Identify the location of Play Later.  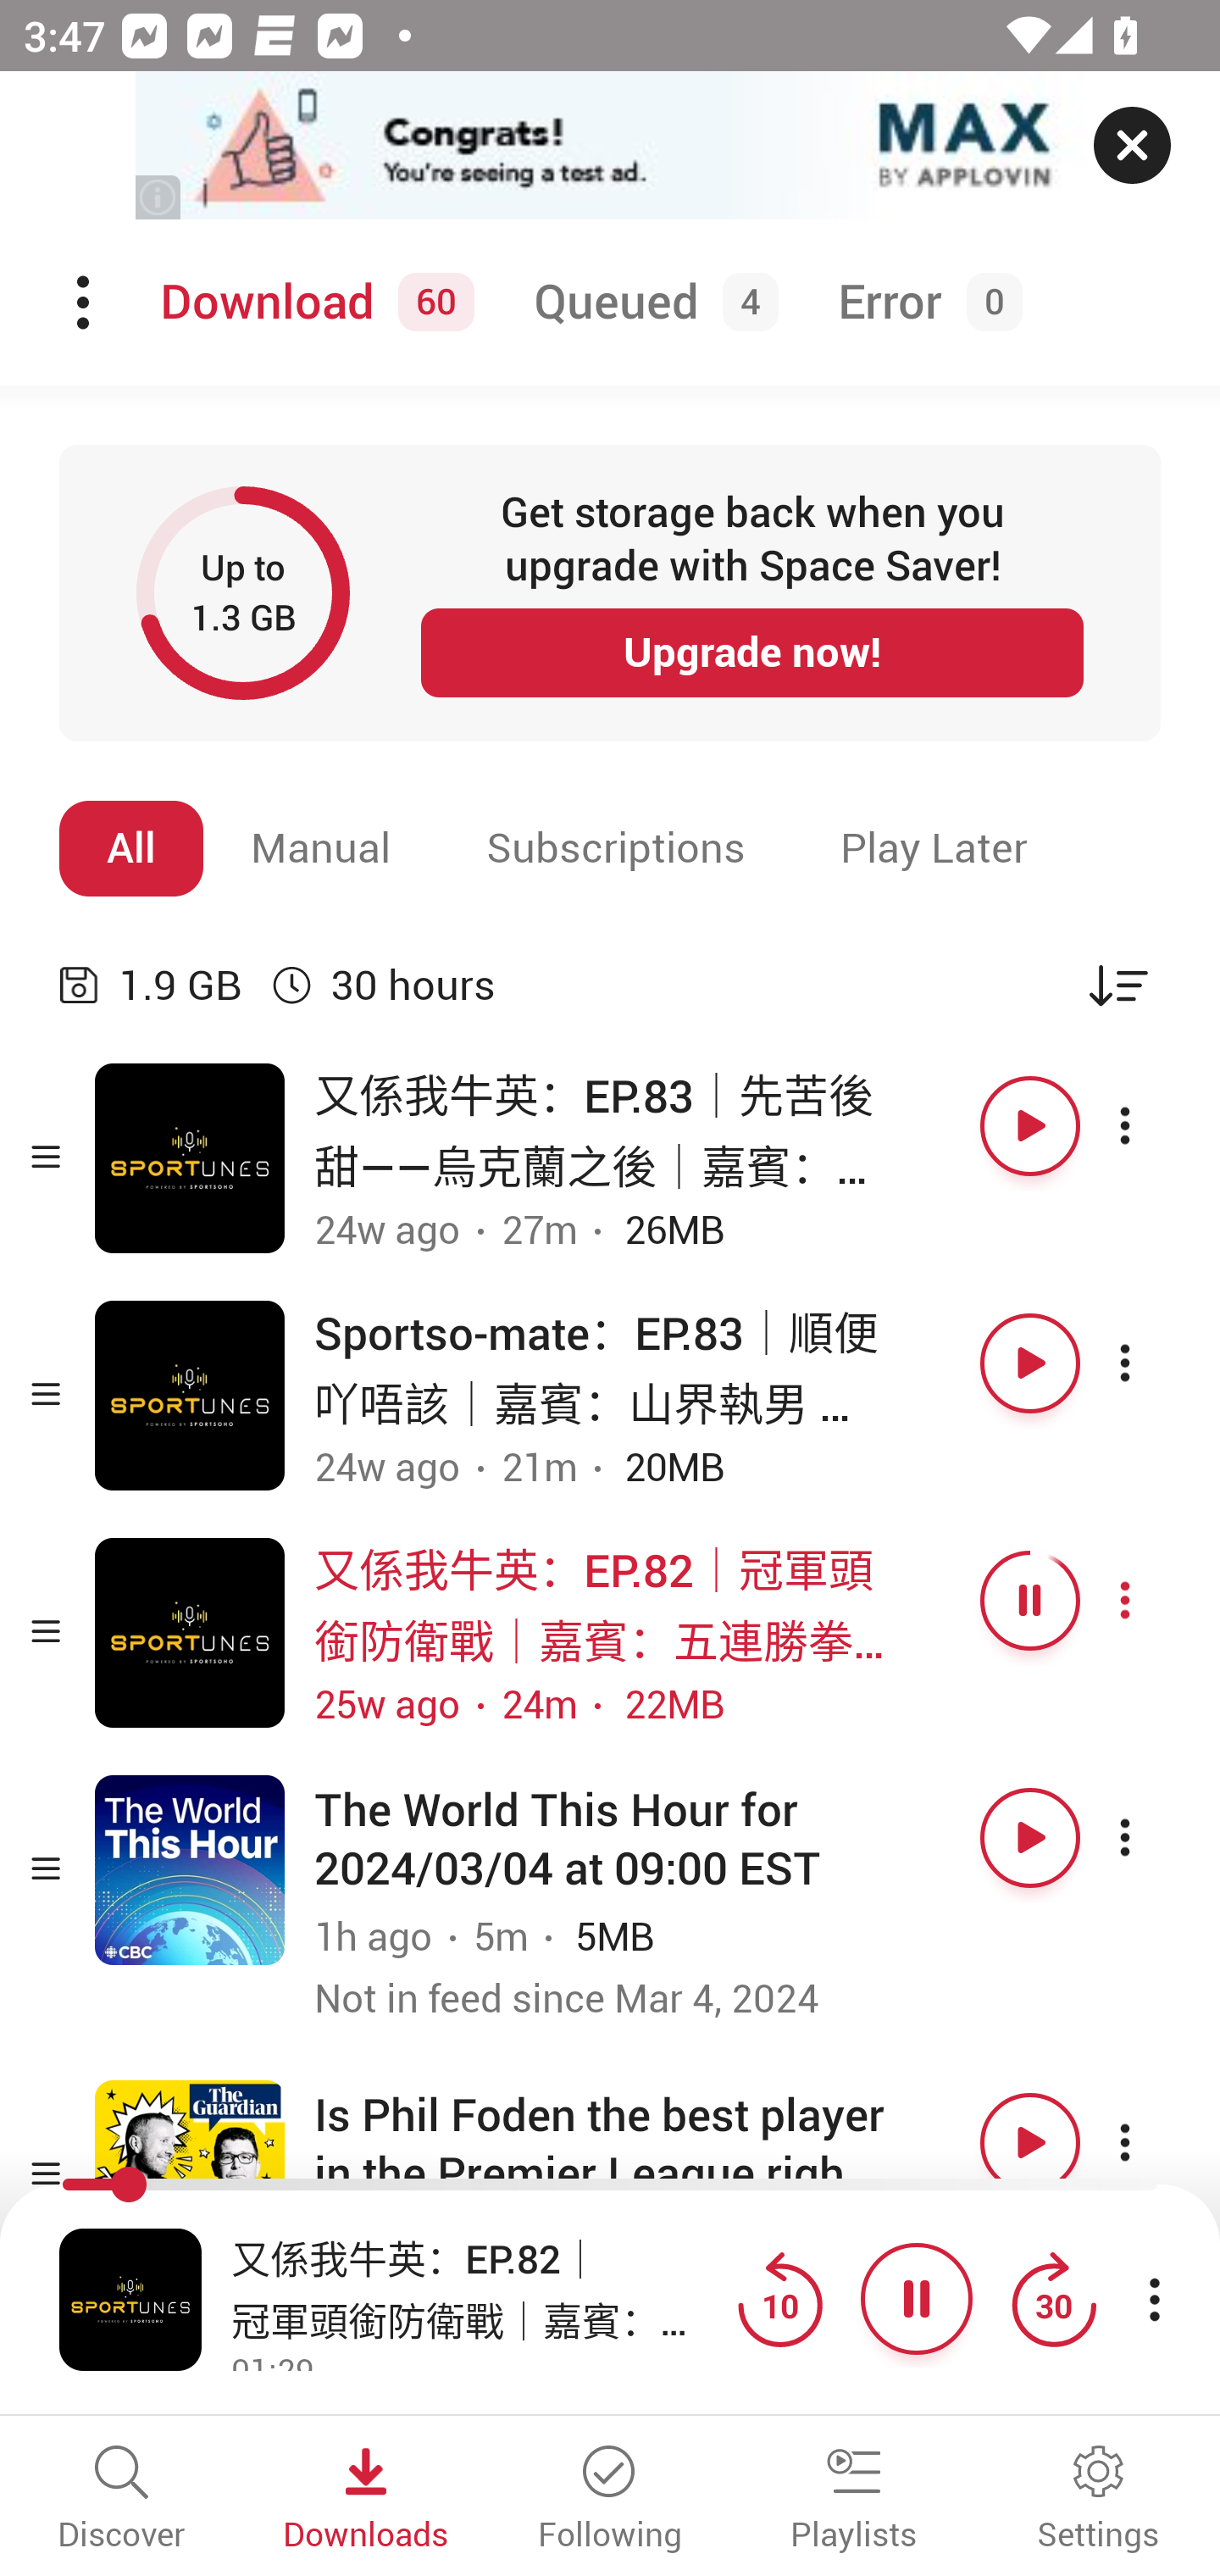
(934, 848).